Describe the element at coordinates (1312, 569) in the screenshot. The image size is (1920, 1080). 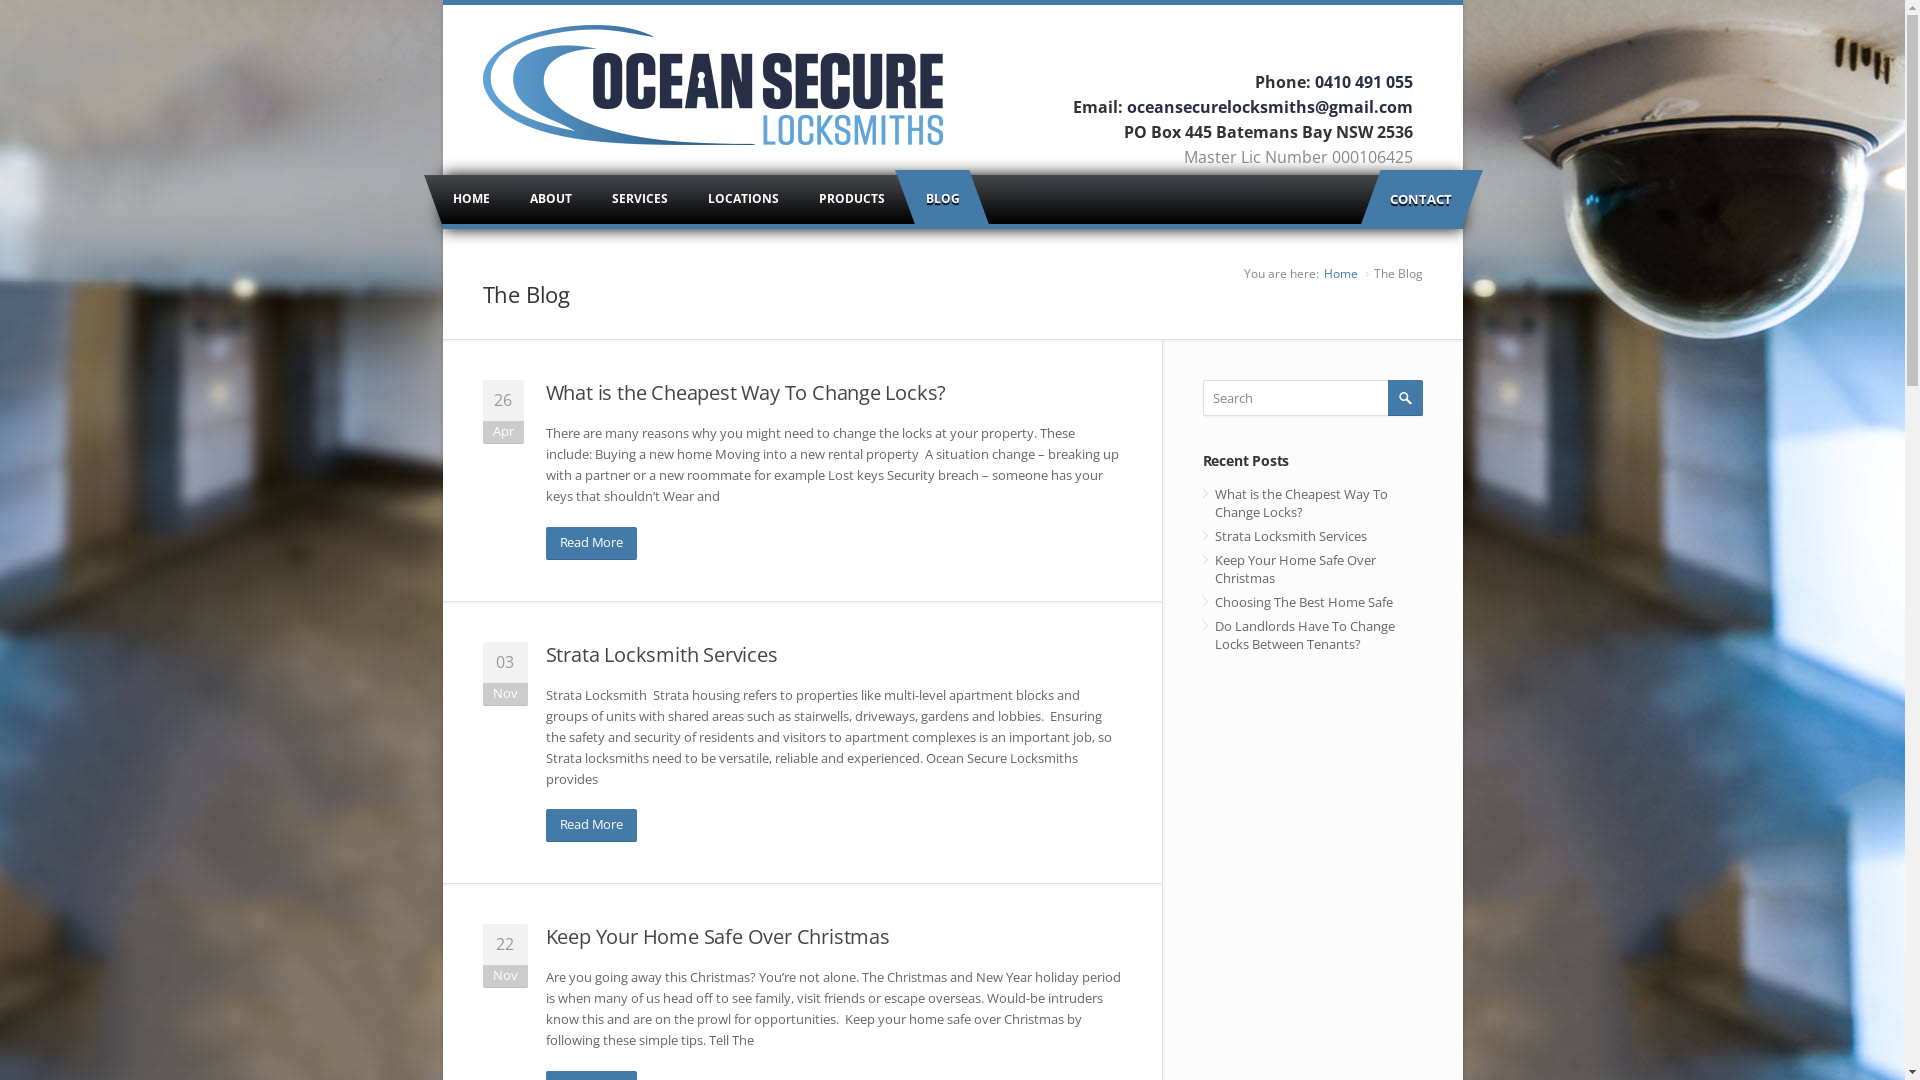
I see `Keep Your Home Safe Over Christmas` at that location.